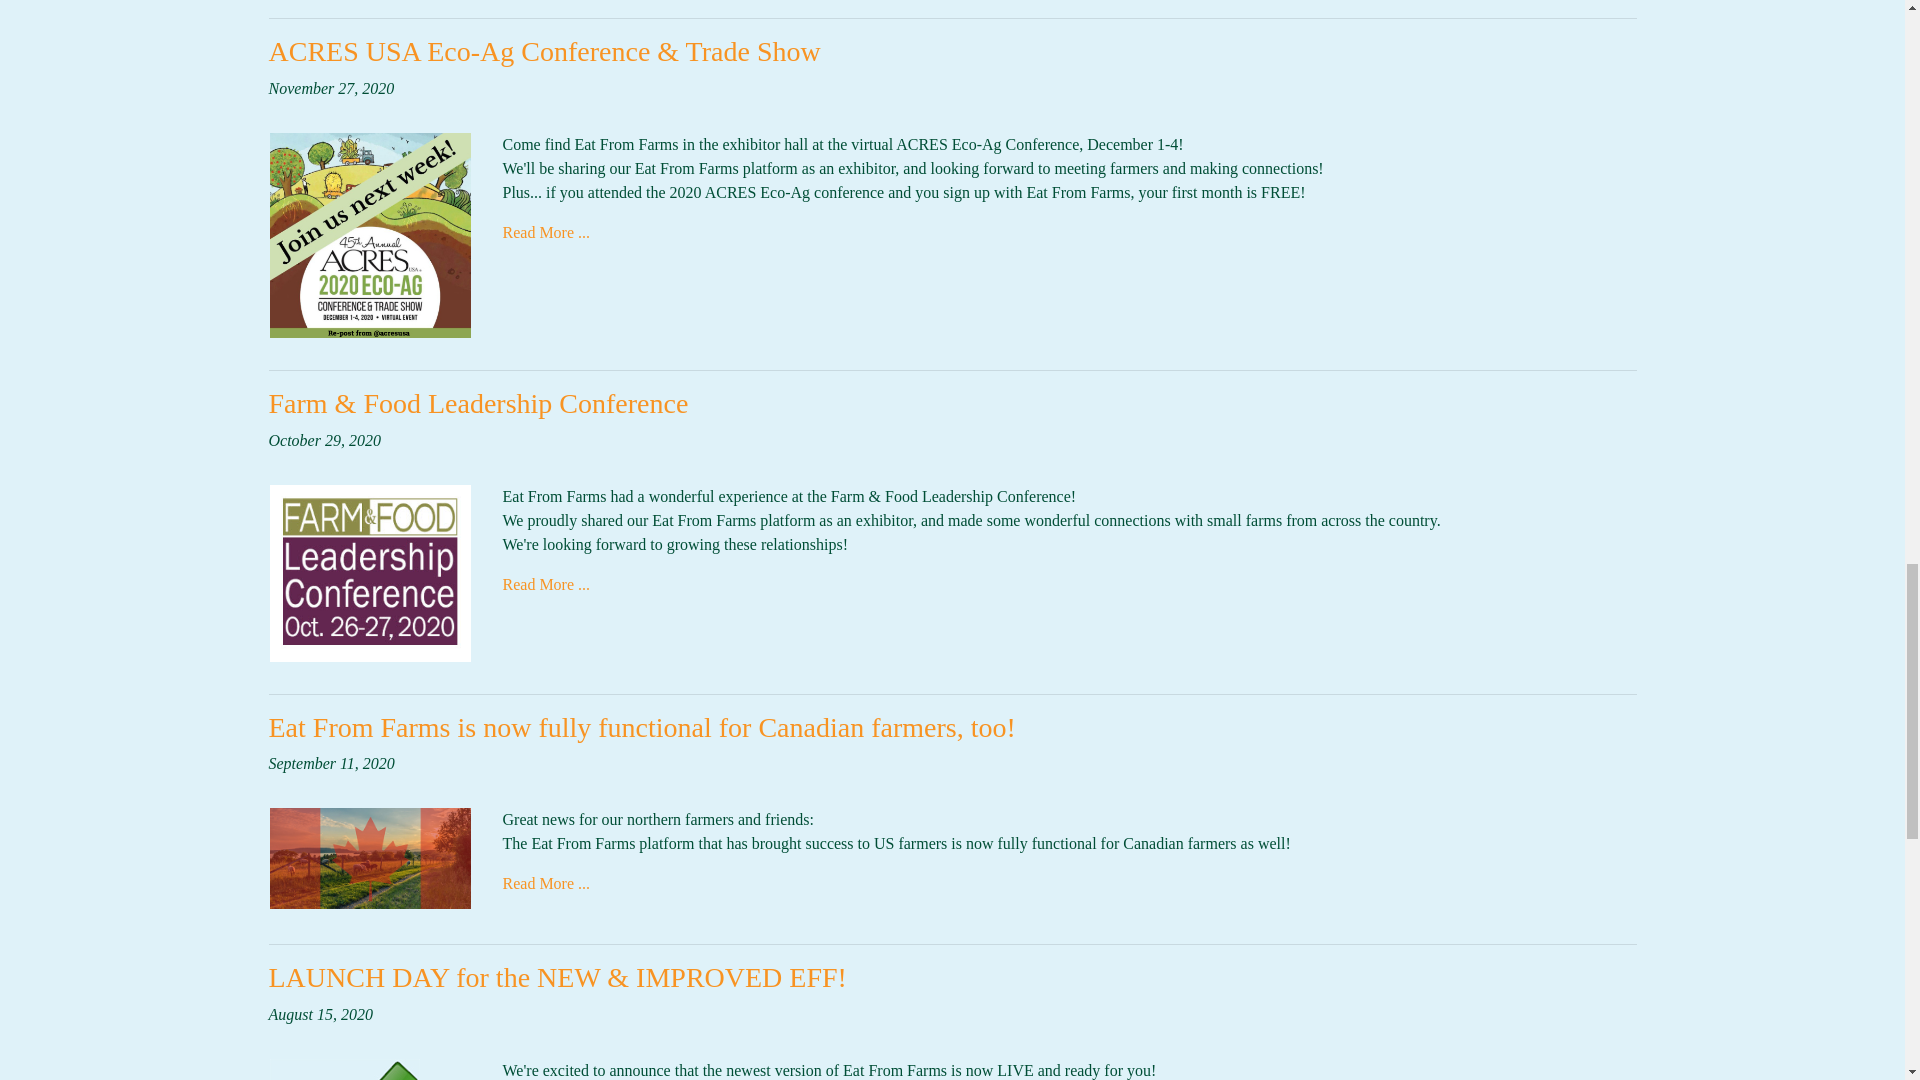 The height and width of the screenshot is (1080, 1920). What do you see at coordinates (545, 232) in the screenshot?
I see `Read More ...` at bounding box center [545, 232].